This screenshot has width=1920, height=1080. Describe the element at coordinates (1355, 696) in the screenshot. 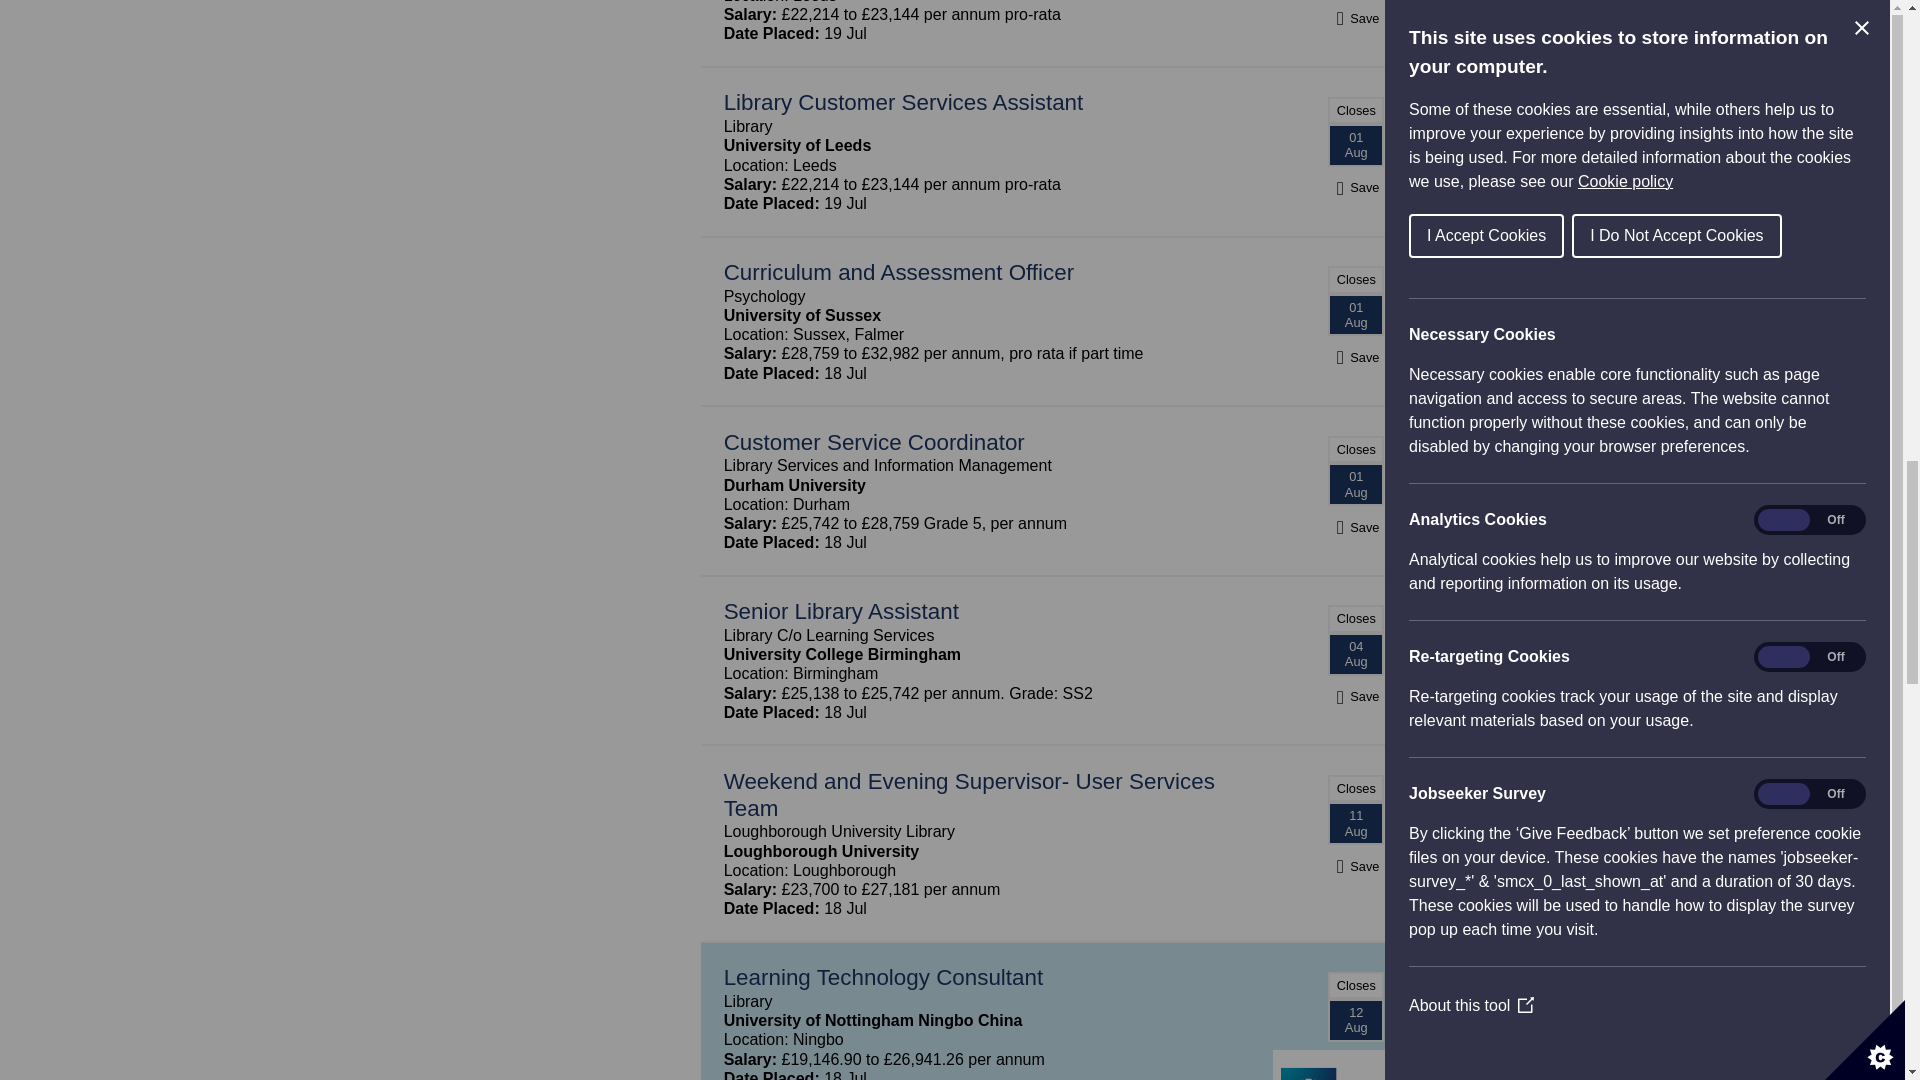

I see `Save job` at that location.